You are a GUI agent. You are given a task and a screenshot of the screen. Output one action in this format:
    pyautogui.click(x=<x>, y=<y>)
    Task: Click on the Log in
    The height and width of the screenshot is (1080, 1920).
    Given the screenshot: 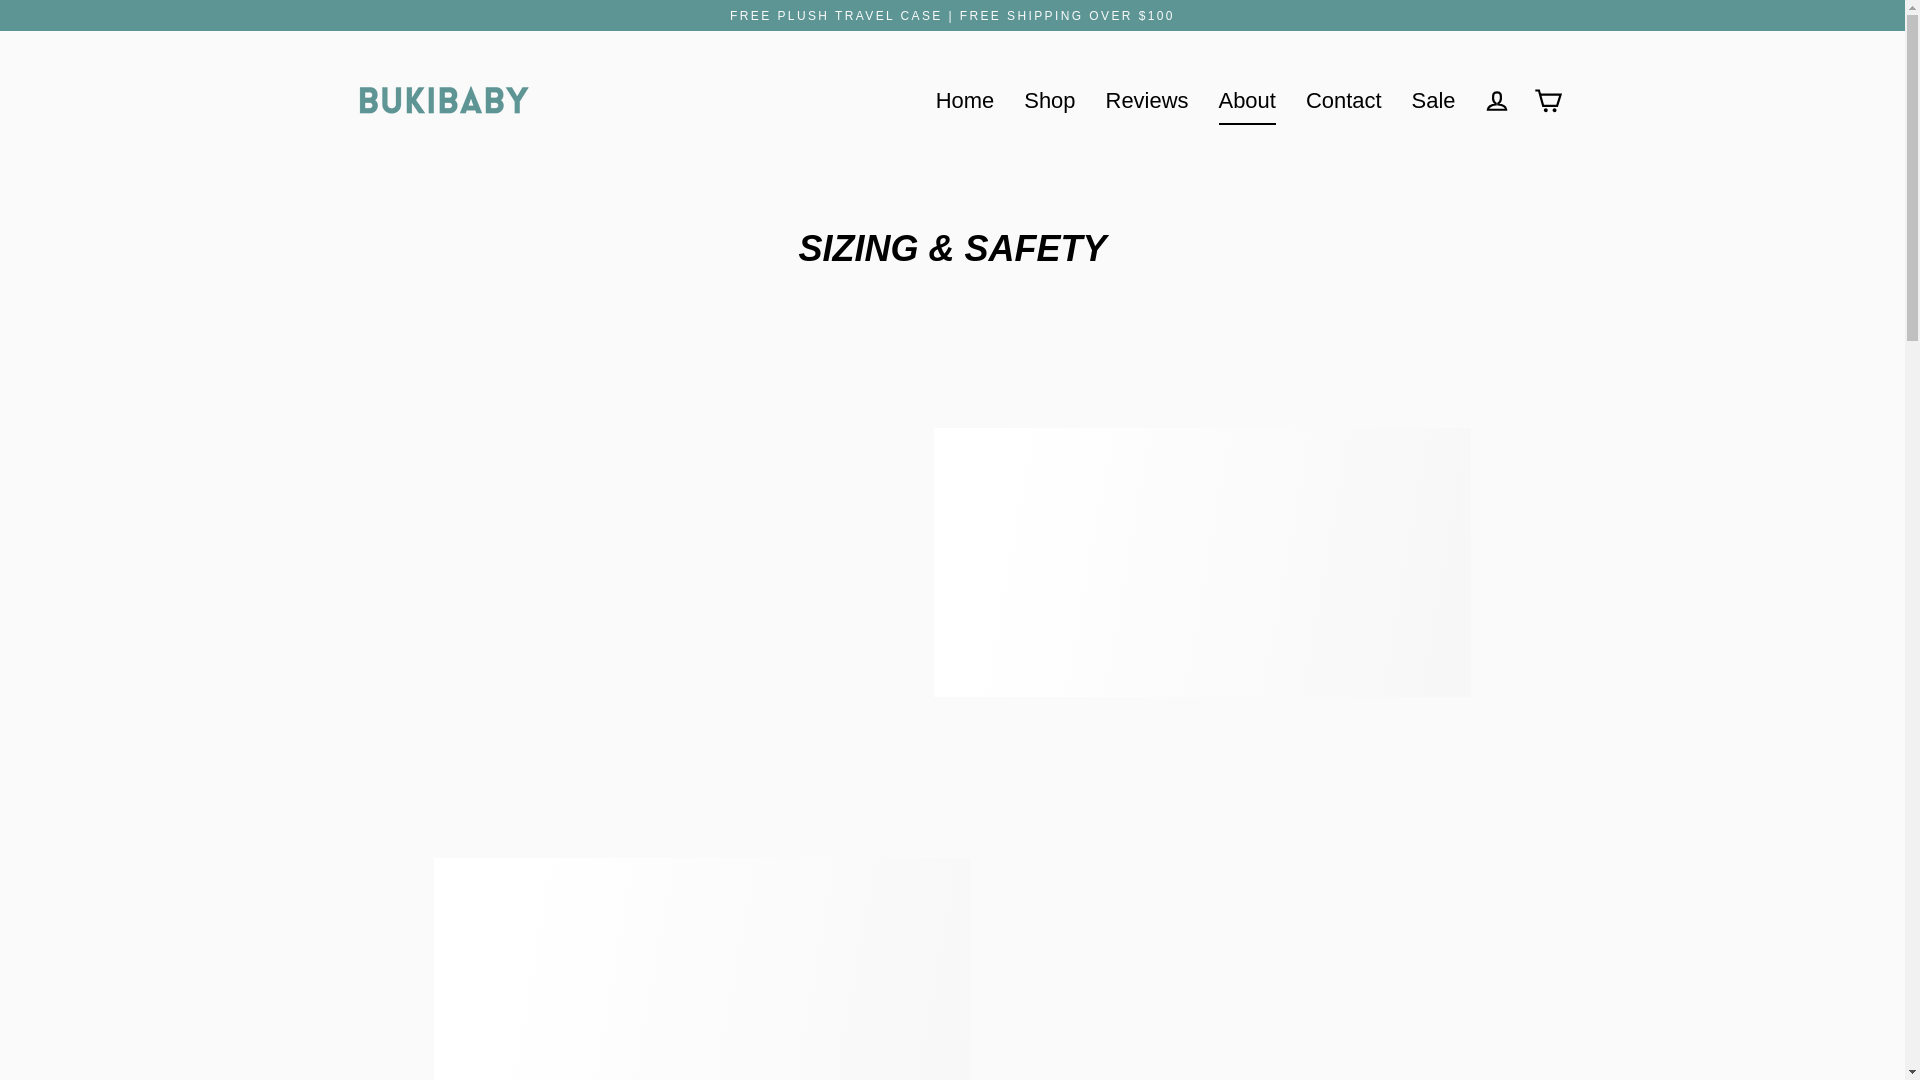 What is the action you would take?
    pyautogui.click(x=1496, y=101)
    